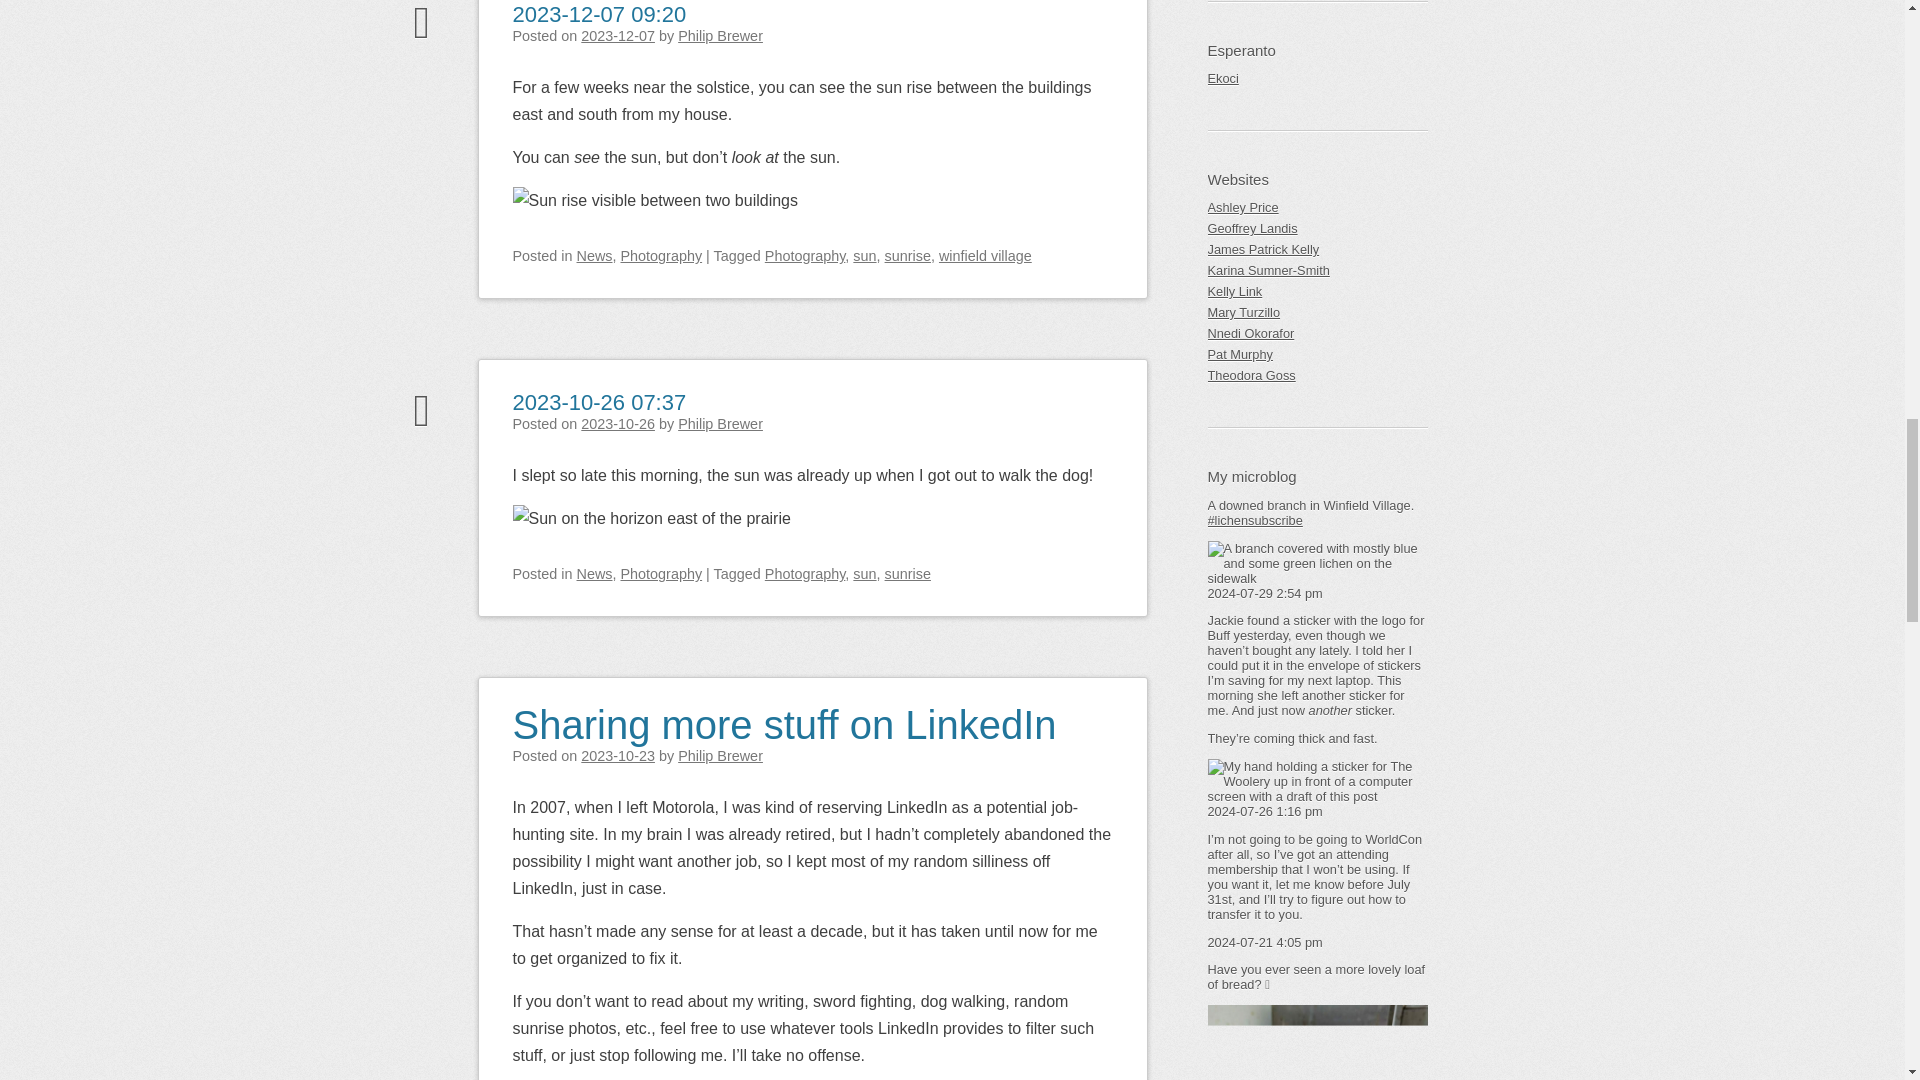 This screenshot has width=1920, height=1080. Describe the element at coordinates (598, 386) in the screenshot. I see `Permalink to 2023-10-26 07:37` at that location.